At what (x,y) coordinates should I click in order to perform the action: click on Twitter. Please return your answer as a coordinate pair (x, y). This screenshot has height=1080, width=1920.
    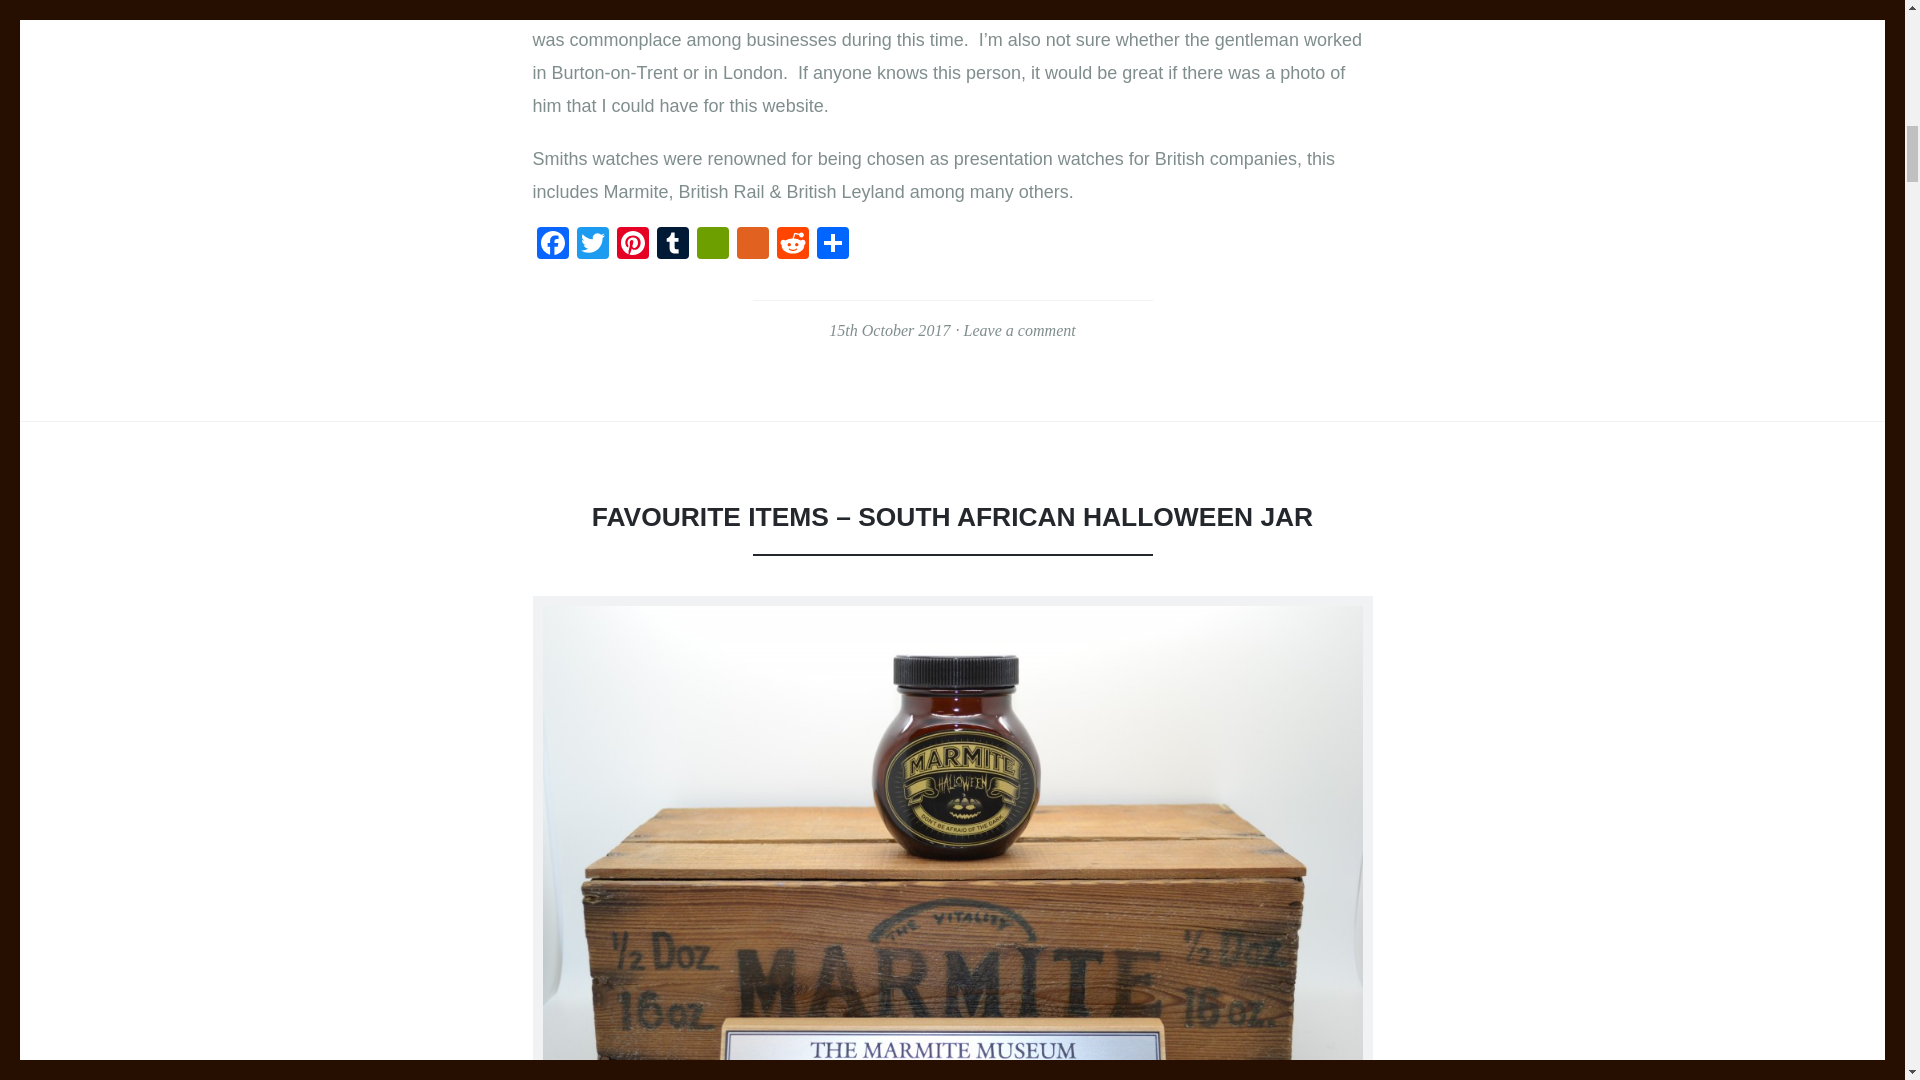
    Looking at the image, I should click on (592, 244).